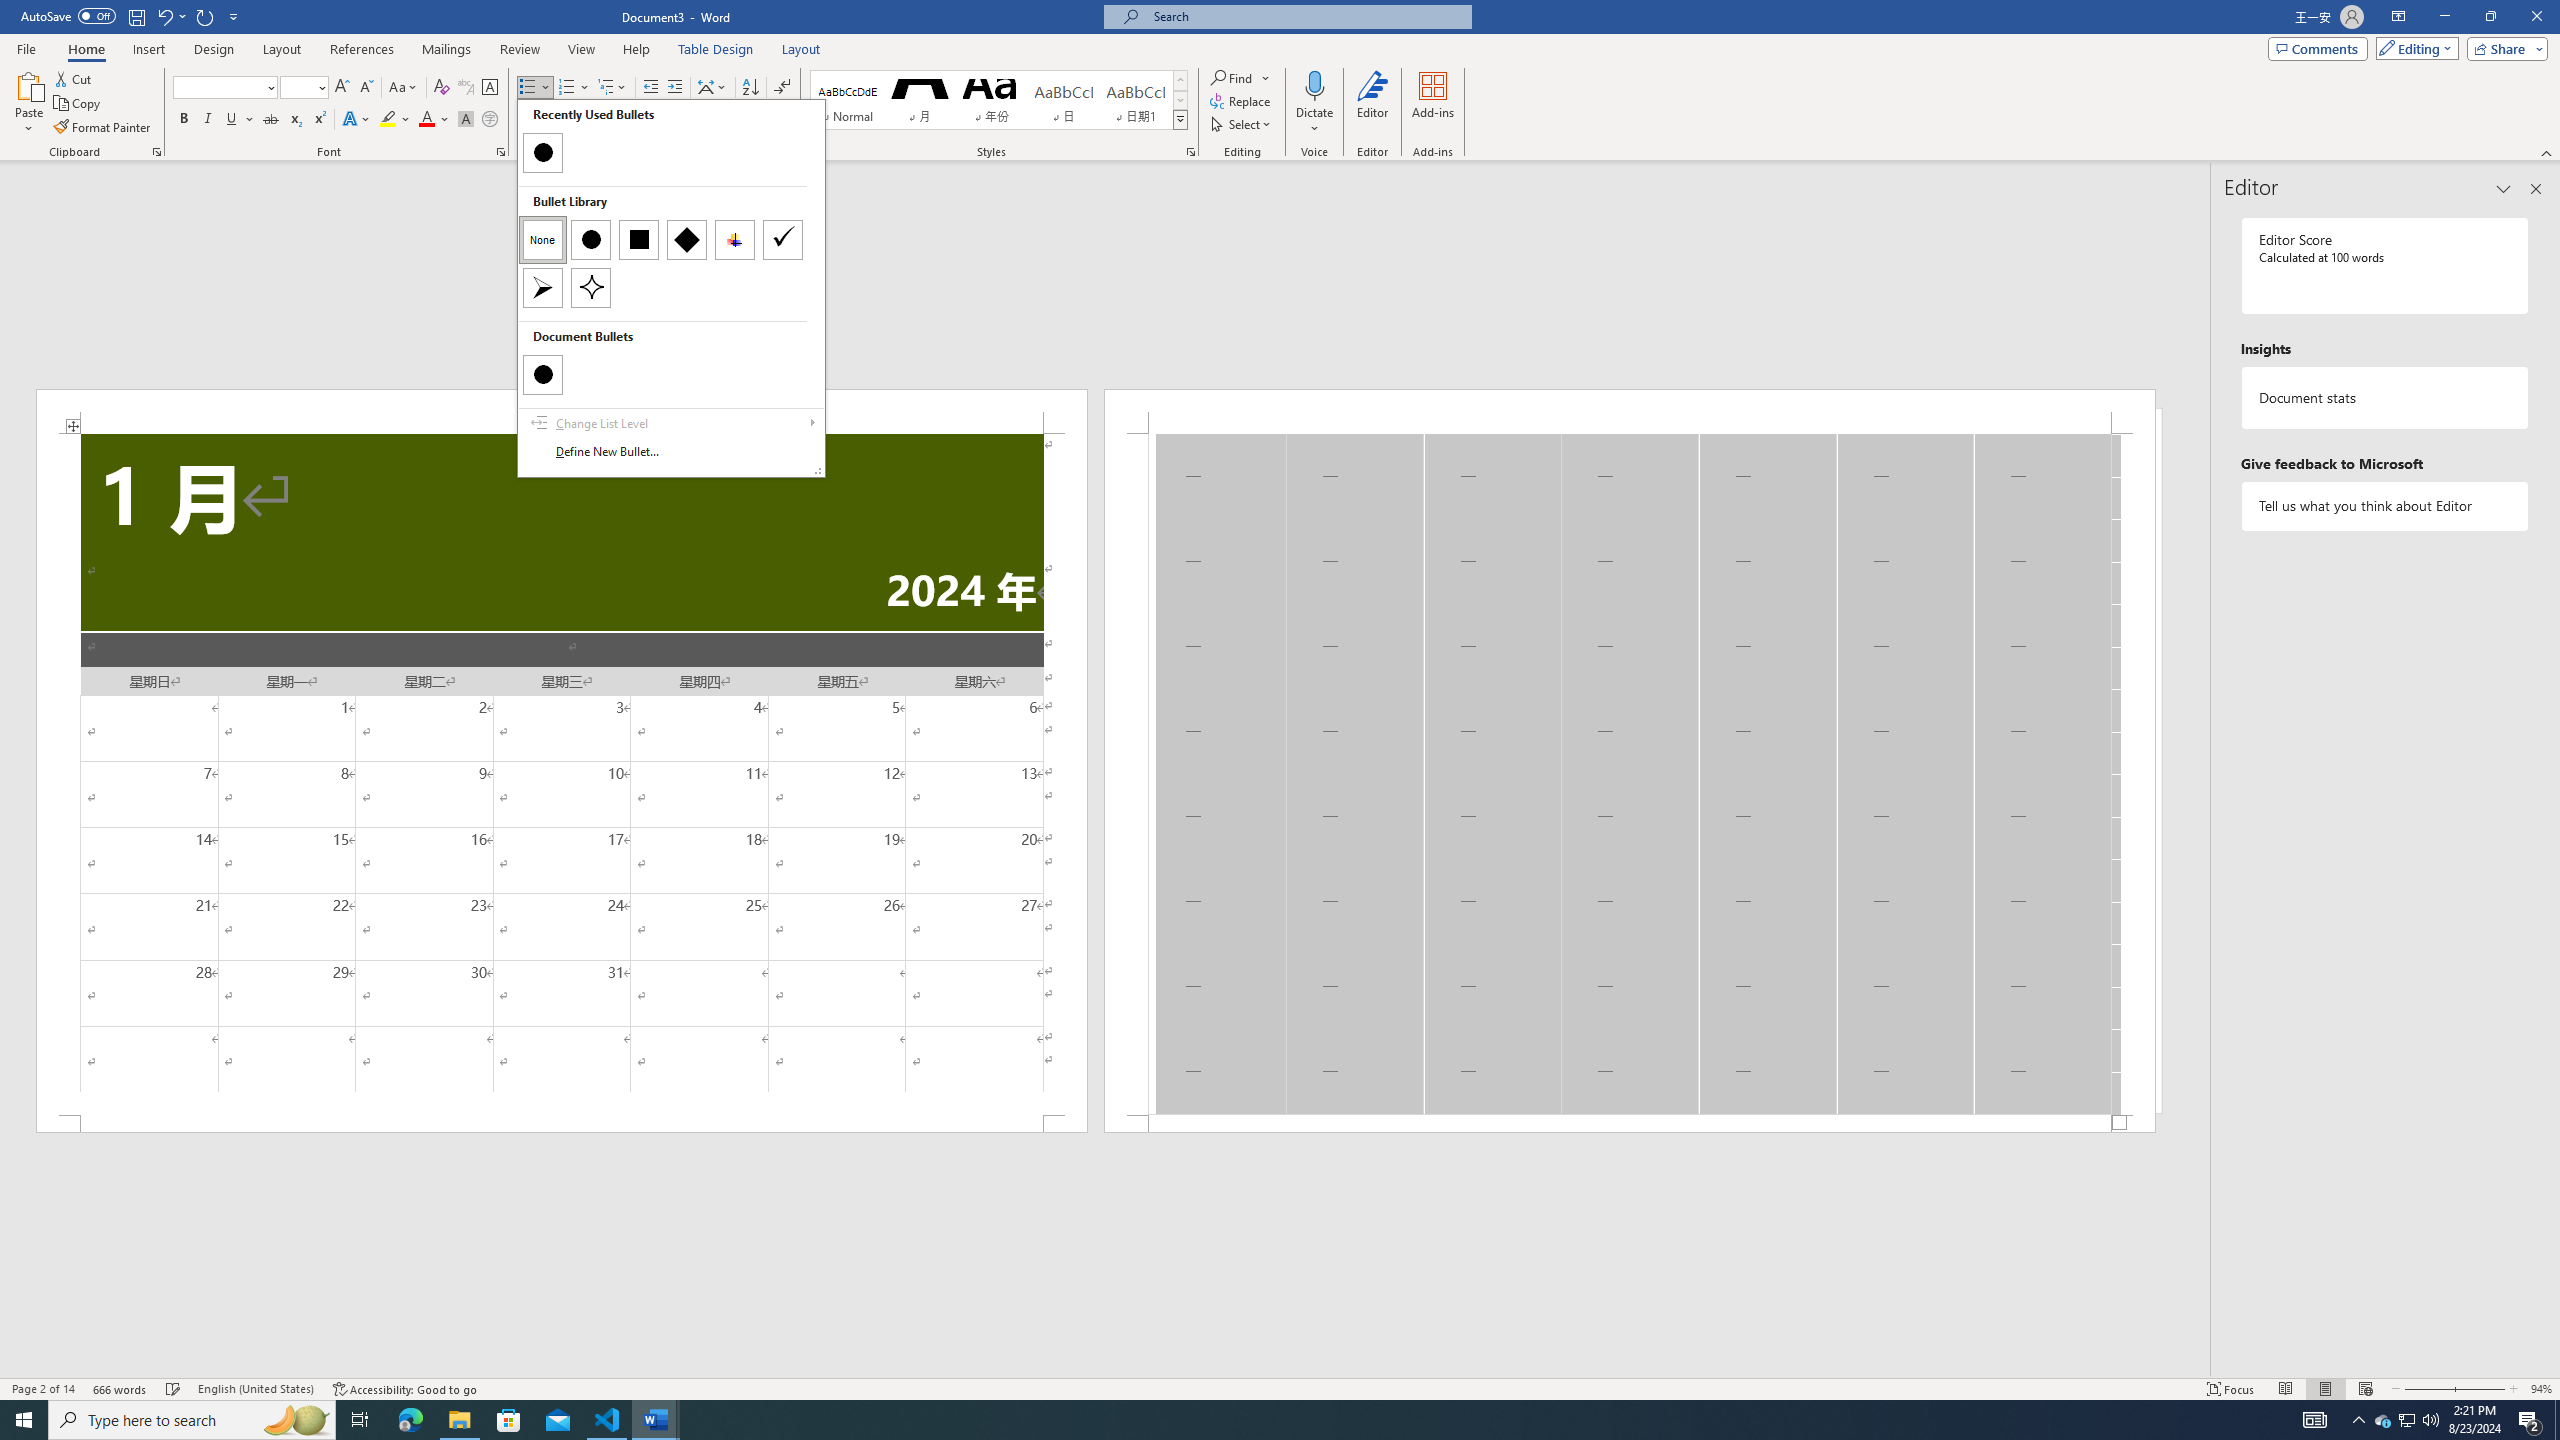 The image size is (2560, 1440). I want to click on Show desktop, so click(2557, 1420).